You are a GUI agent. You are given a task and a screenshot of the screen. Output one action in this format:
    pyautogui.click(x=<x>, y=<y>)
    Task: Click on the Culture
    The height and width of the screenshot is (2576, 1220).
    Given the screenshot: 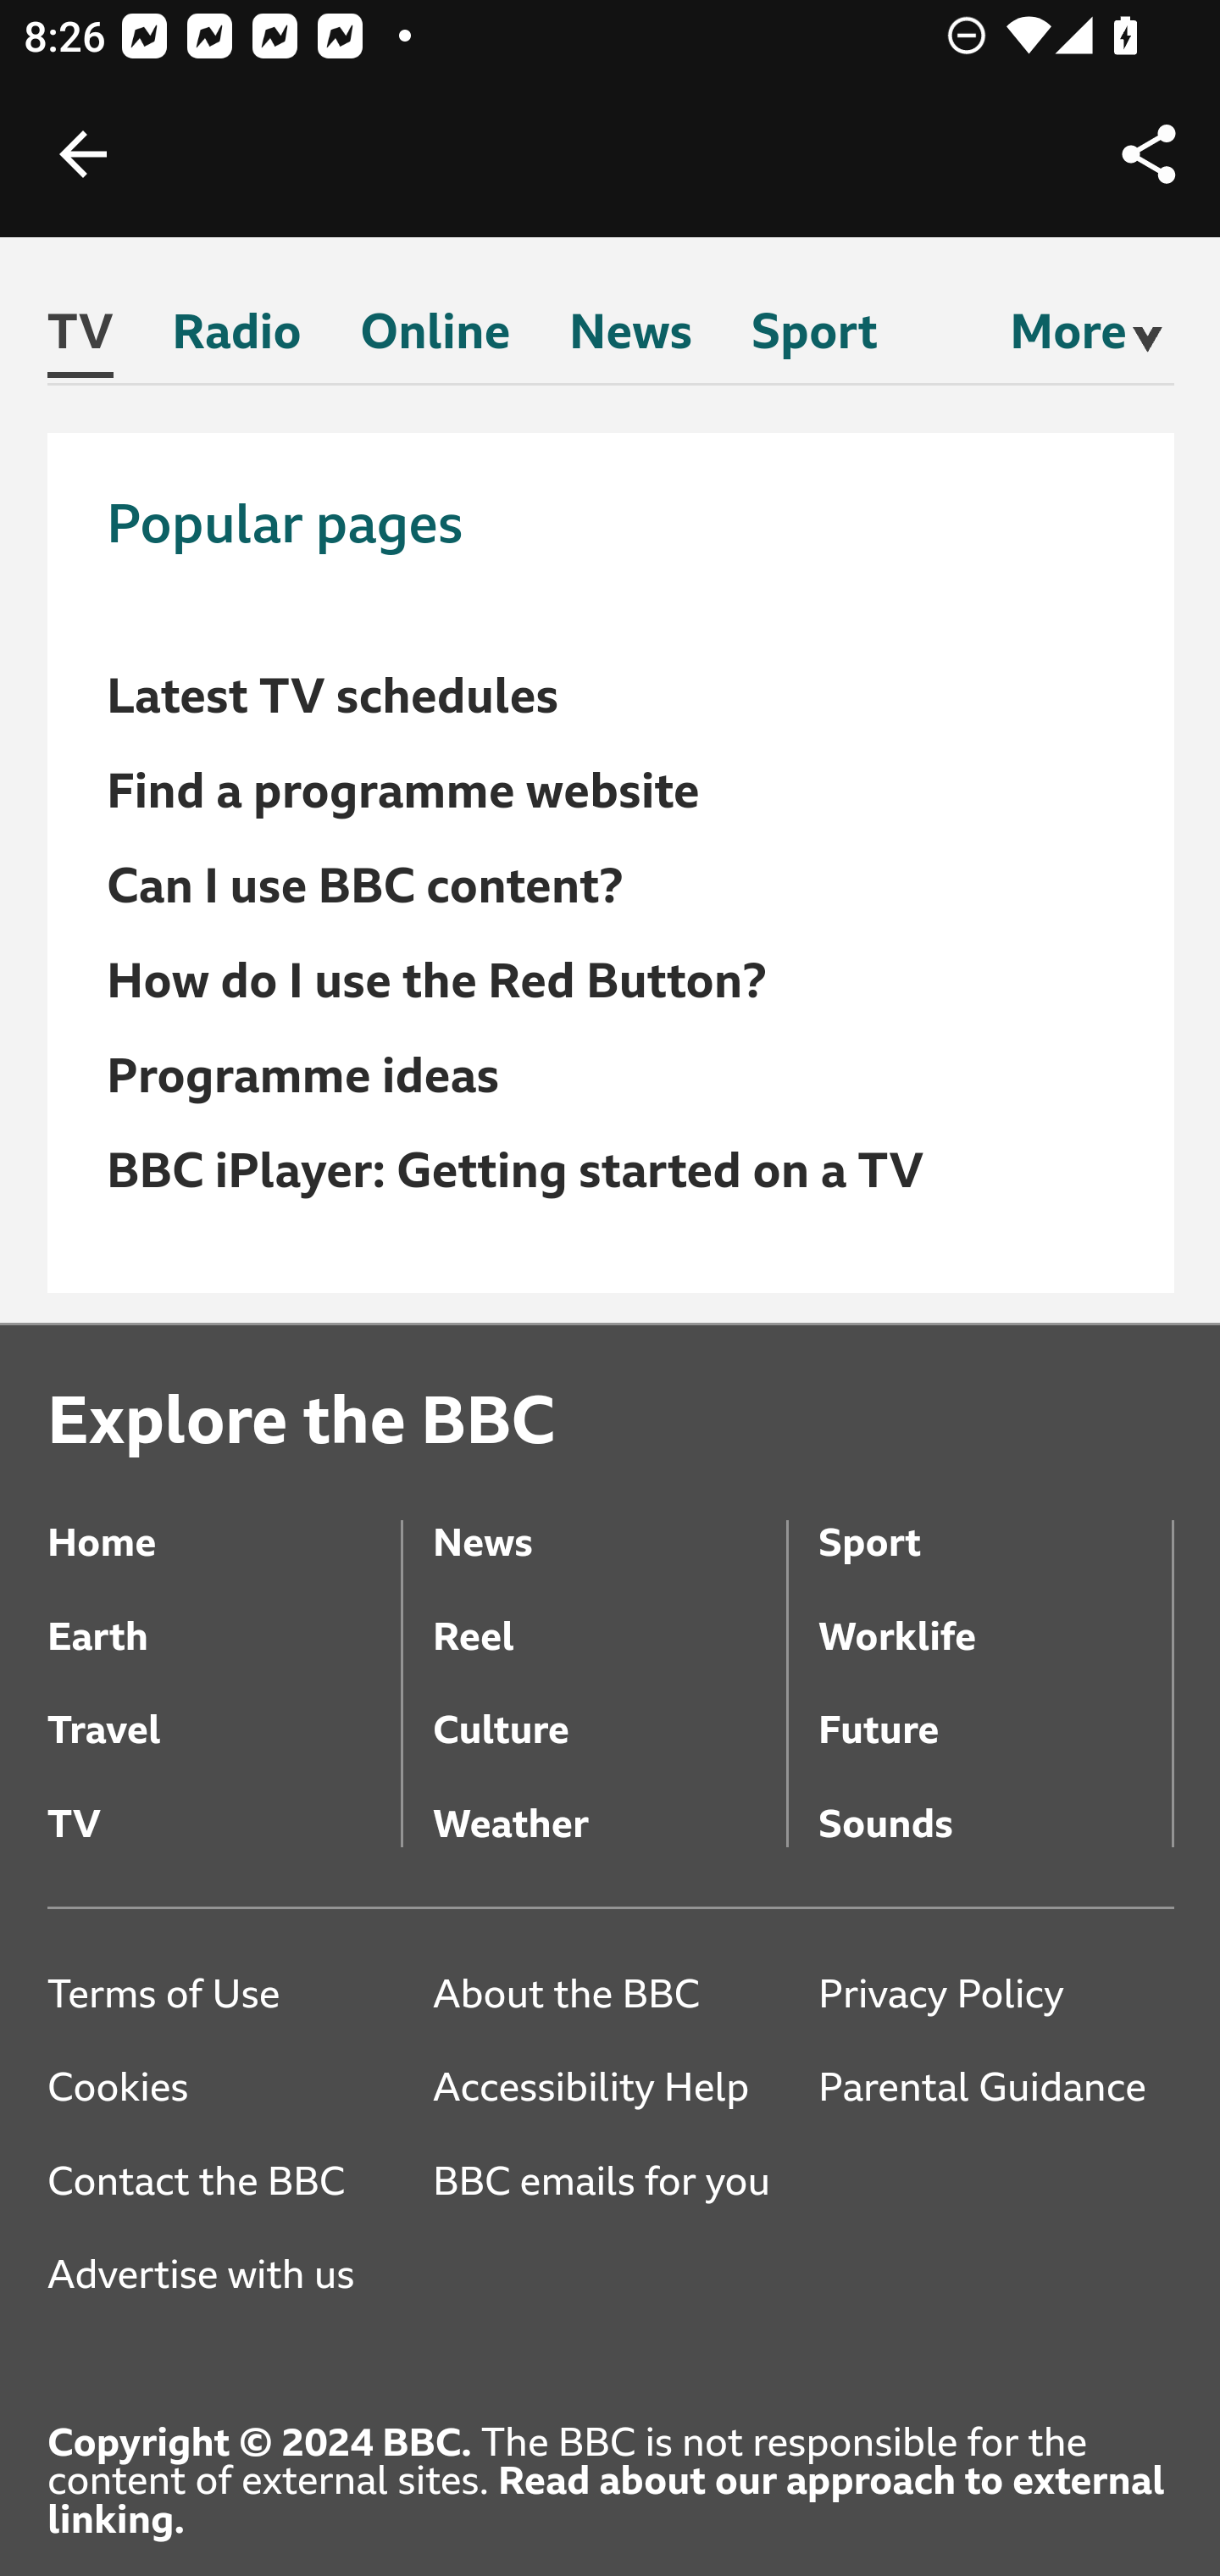 What is the action you would take?
    pyautogui.click(x=608, y=1707)
    